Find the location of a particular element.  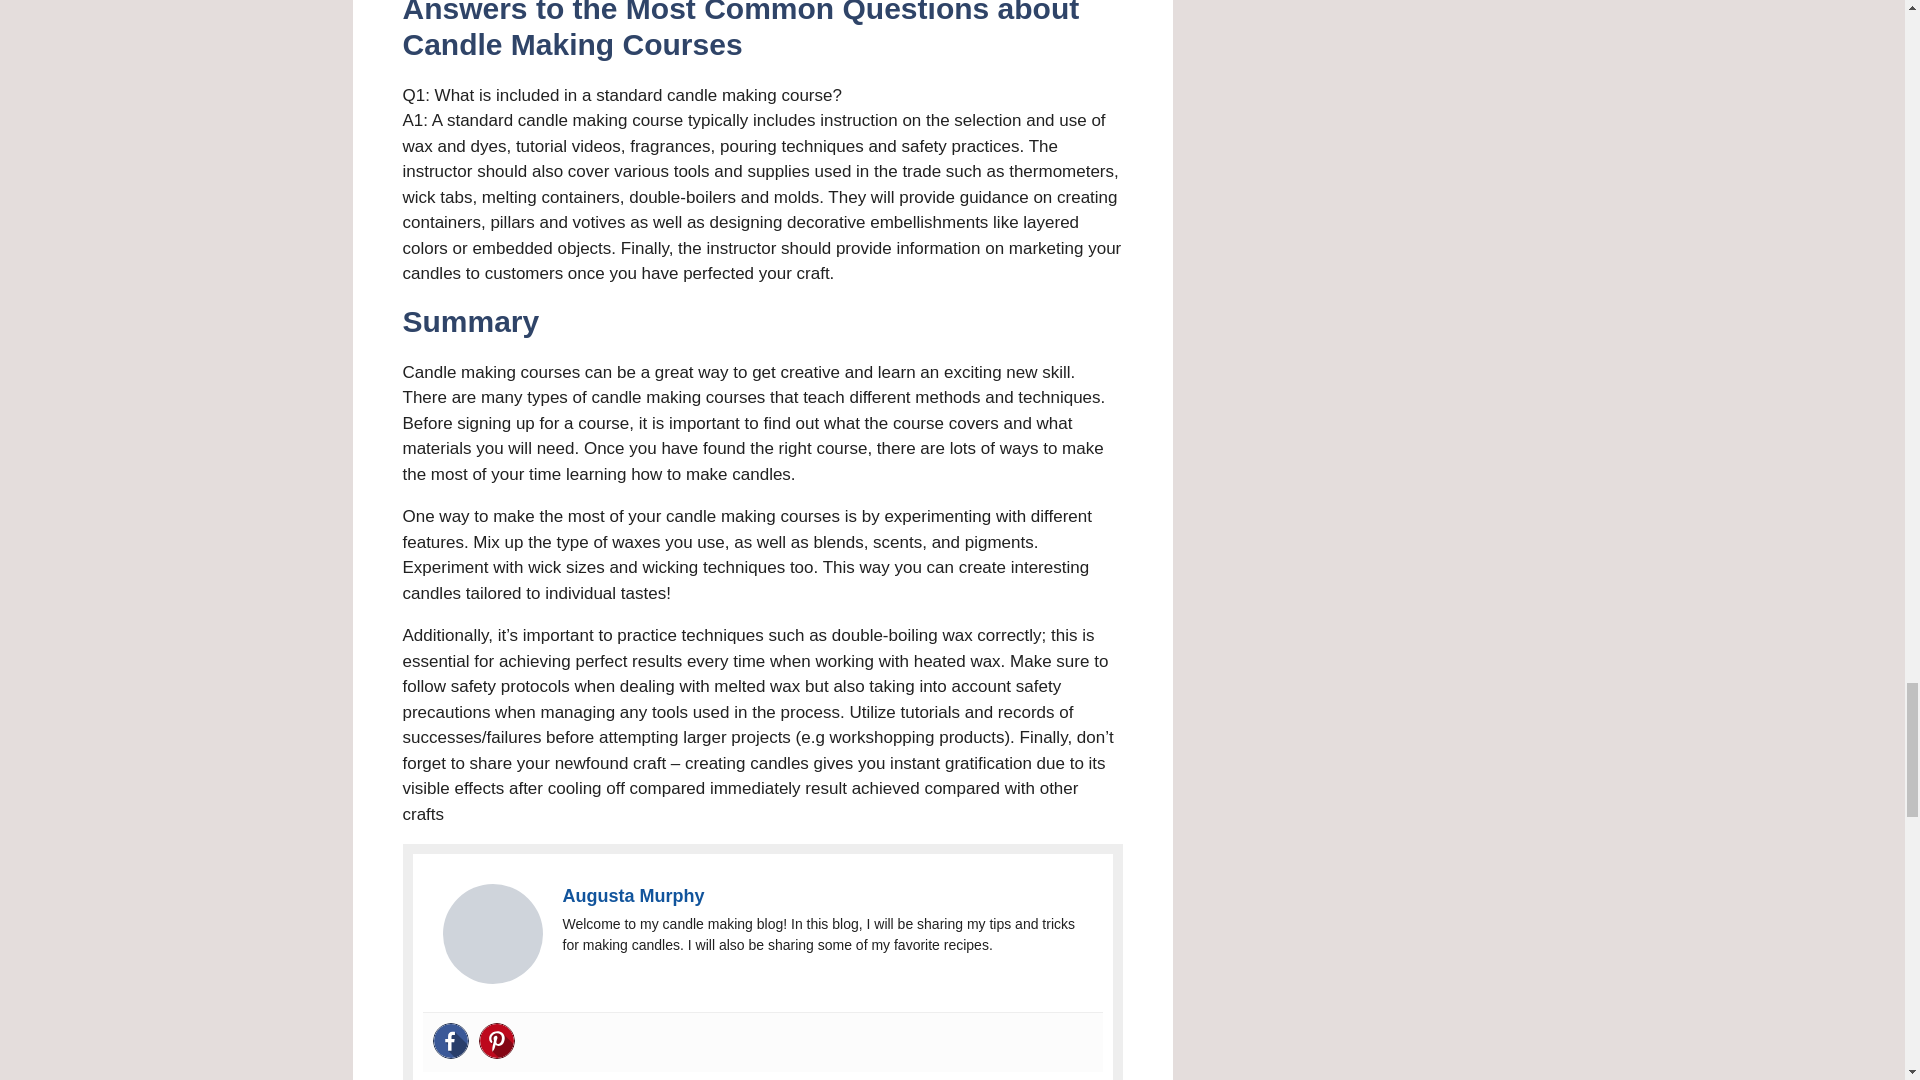

Facebook is located at coordinates (450, 1040).